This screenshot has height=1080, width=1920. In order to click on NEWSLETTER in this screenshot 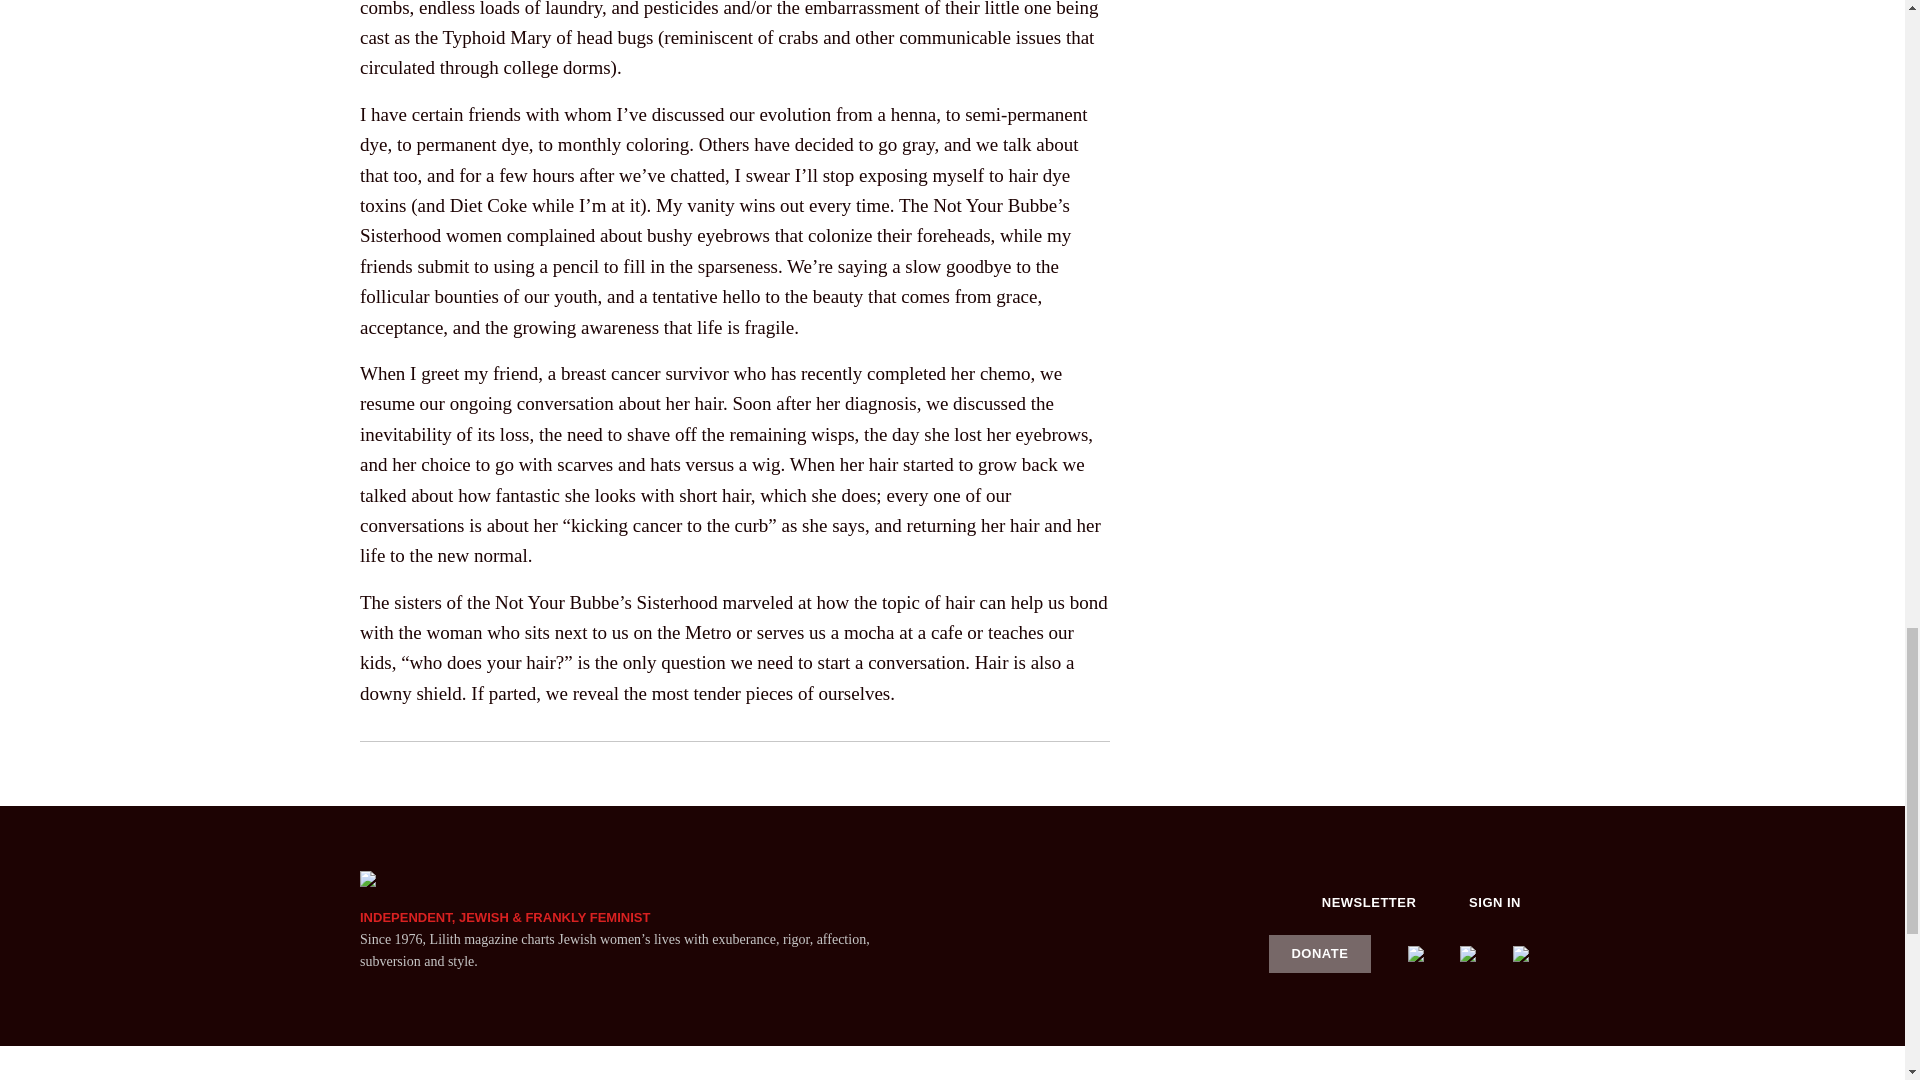, I will do `click(1369, 902)`.